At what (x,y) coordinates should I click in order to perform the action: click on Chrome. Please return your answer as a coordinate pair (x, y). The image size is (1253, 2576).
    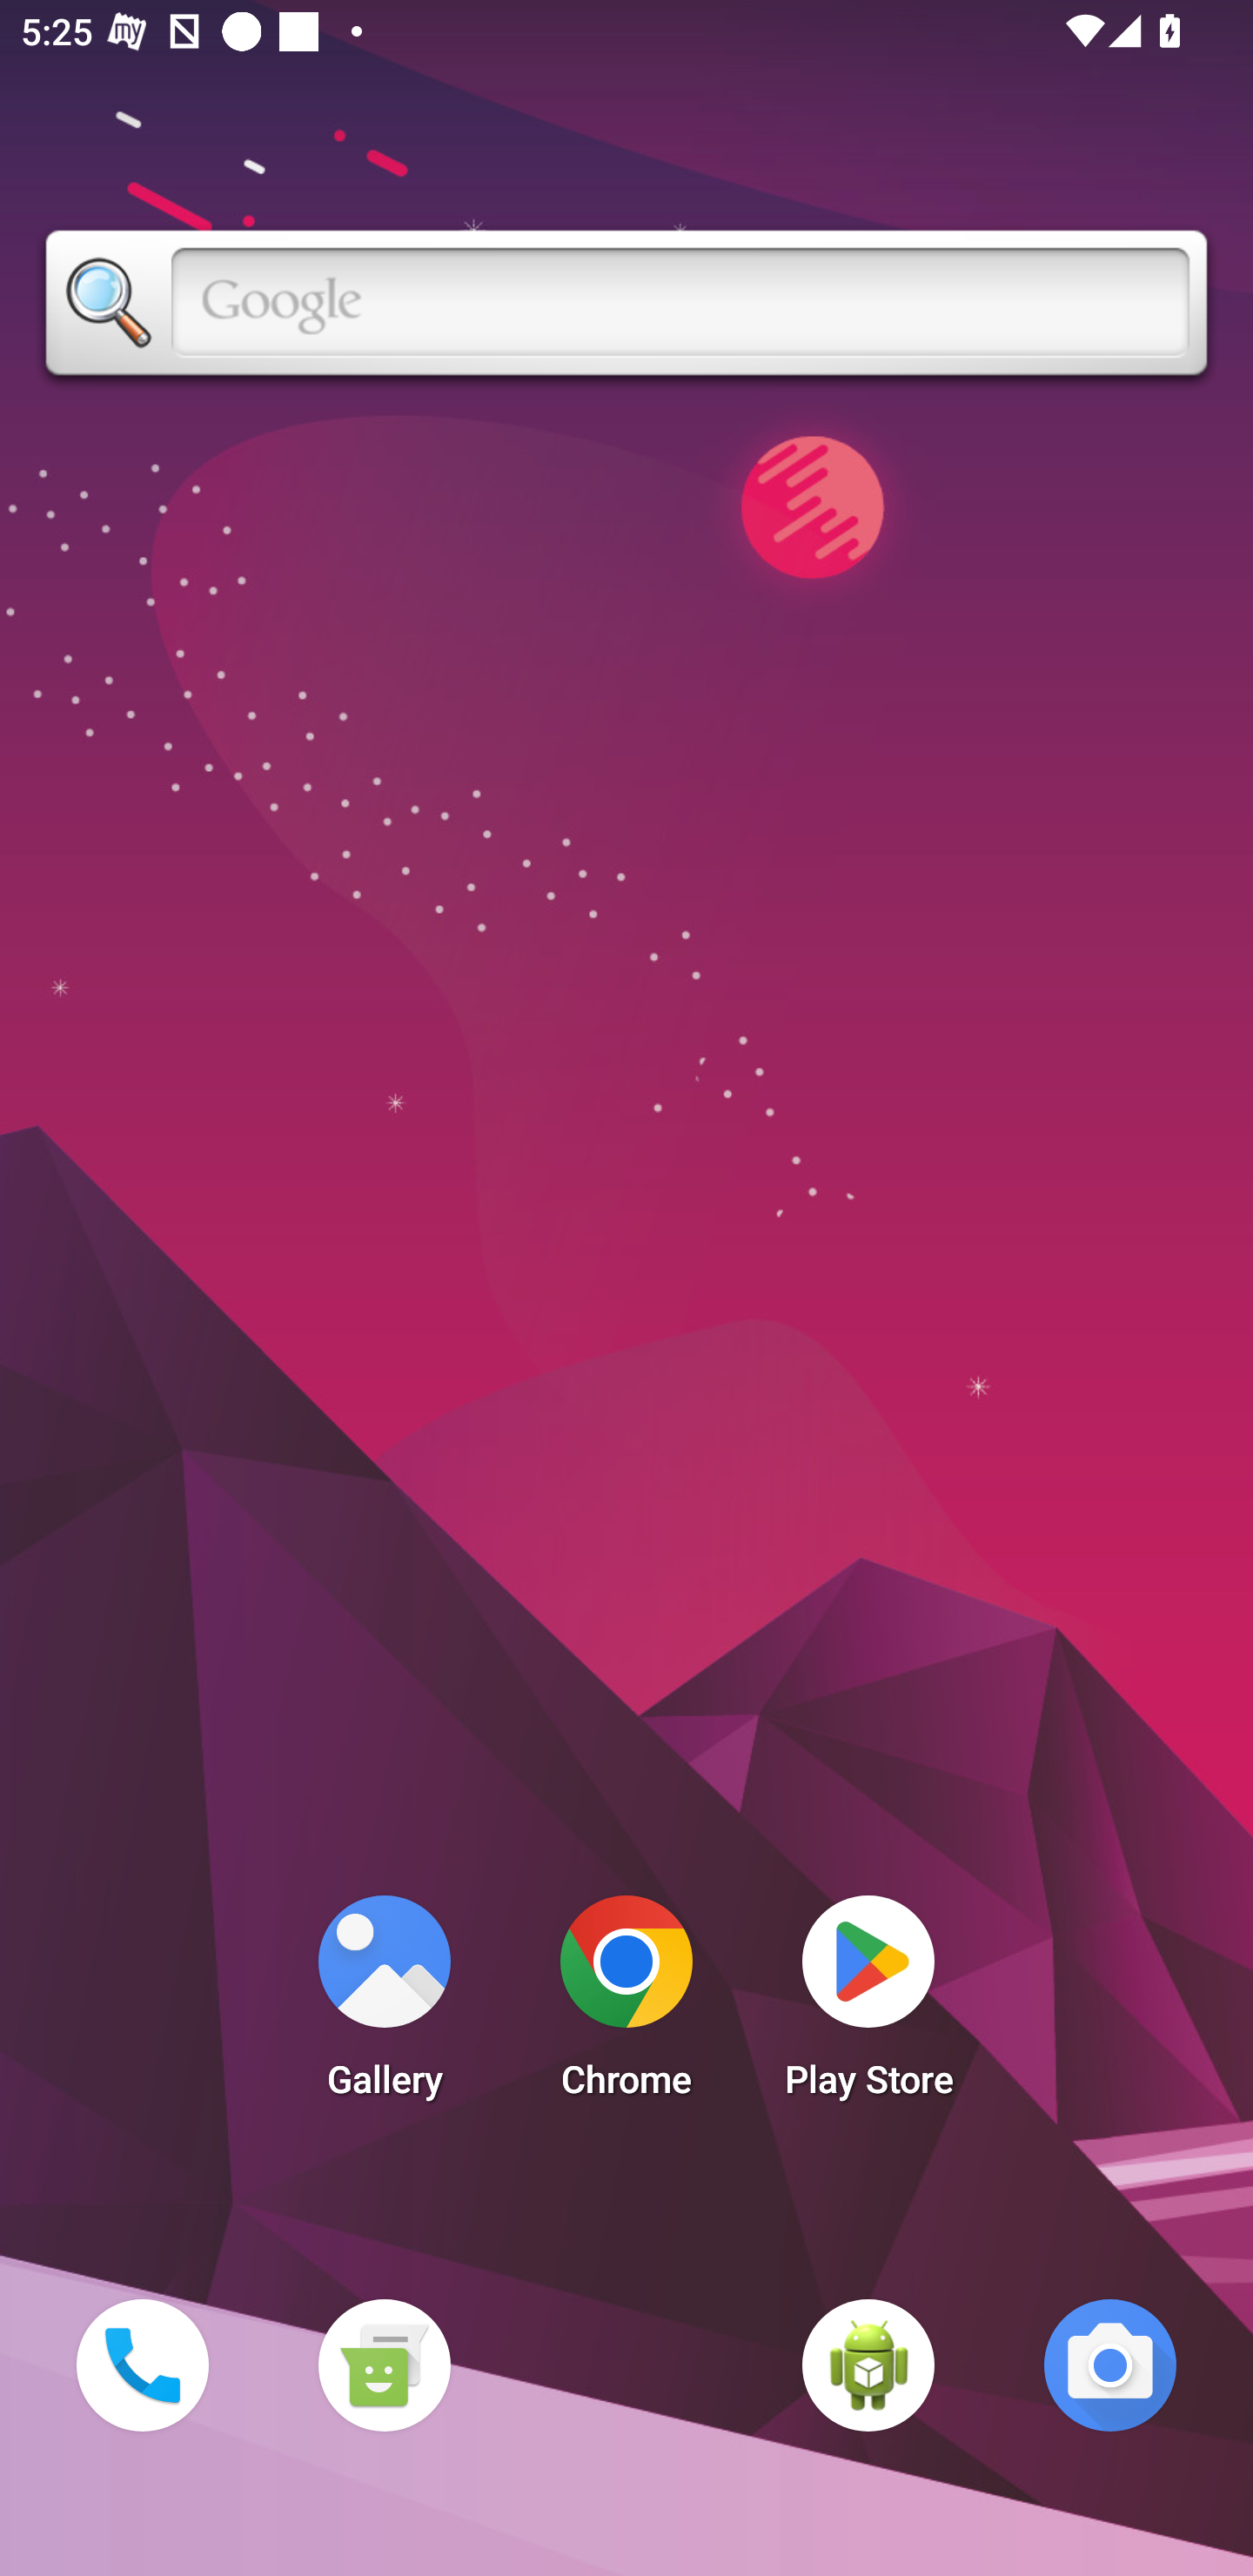
    Looking at the image, I should click on (626, 2005).